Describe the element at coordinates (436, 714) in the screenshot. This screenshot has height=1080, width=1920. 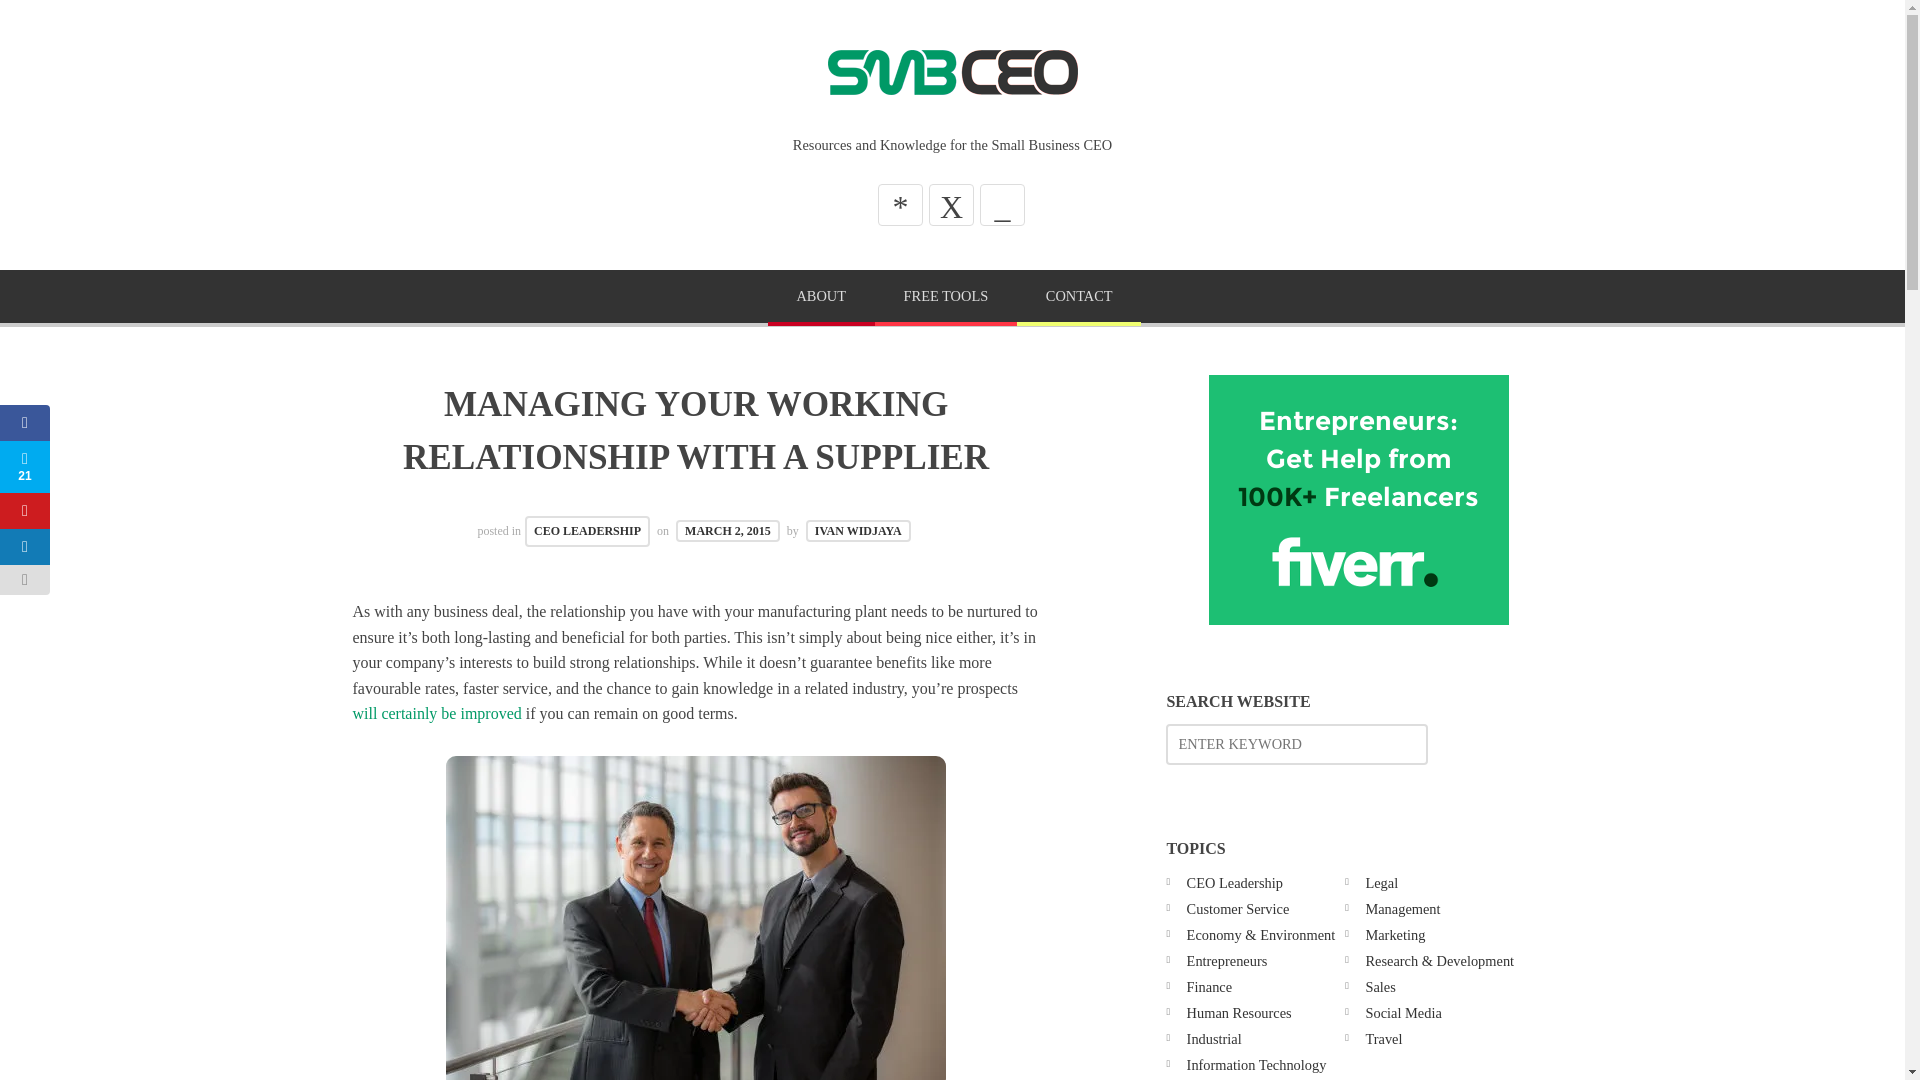
I see `will certainly be improved` at that location.